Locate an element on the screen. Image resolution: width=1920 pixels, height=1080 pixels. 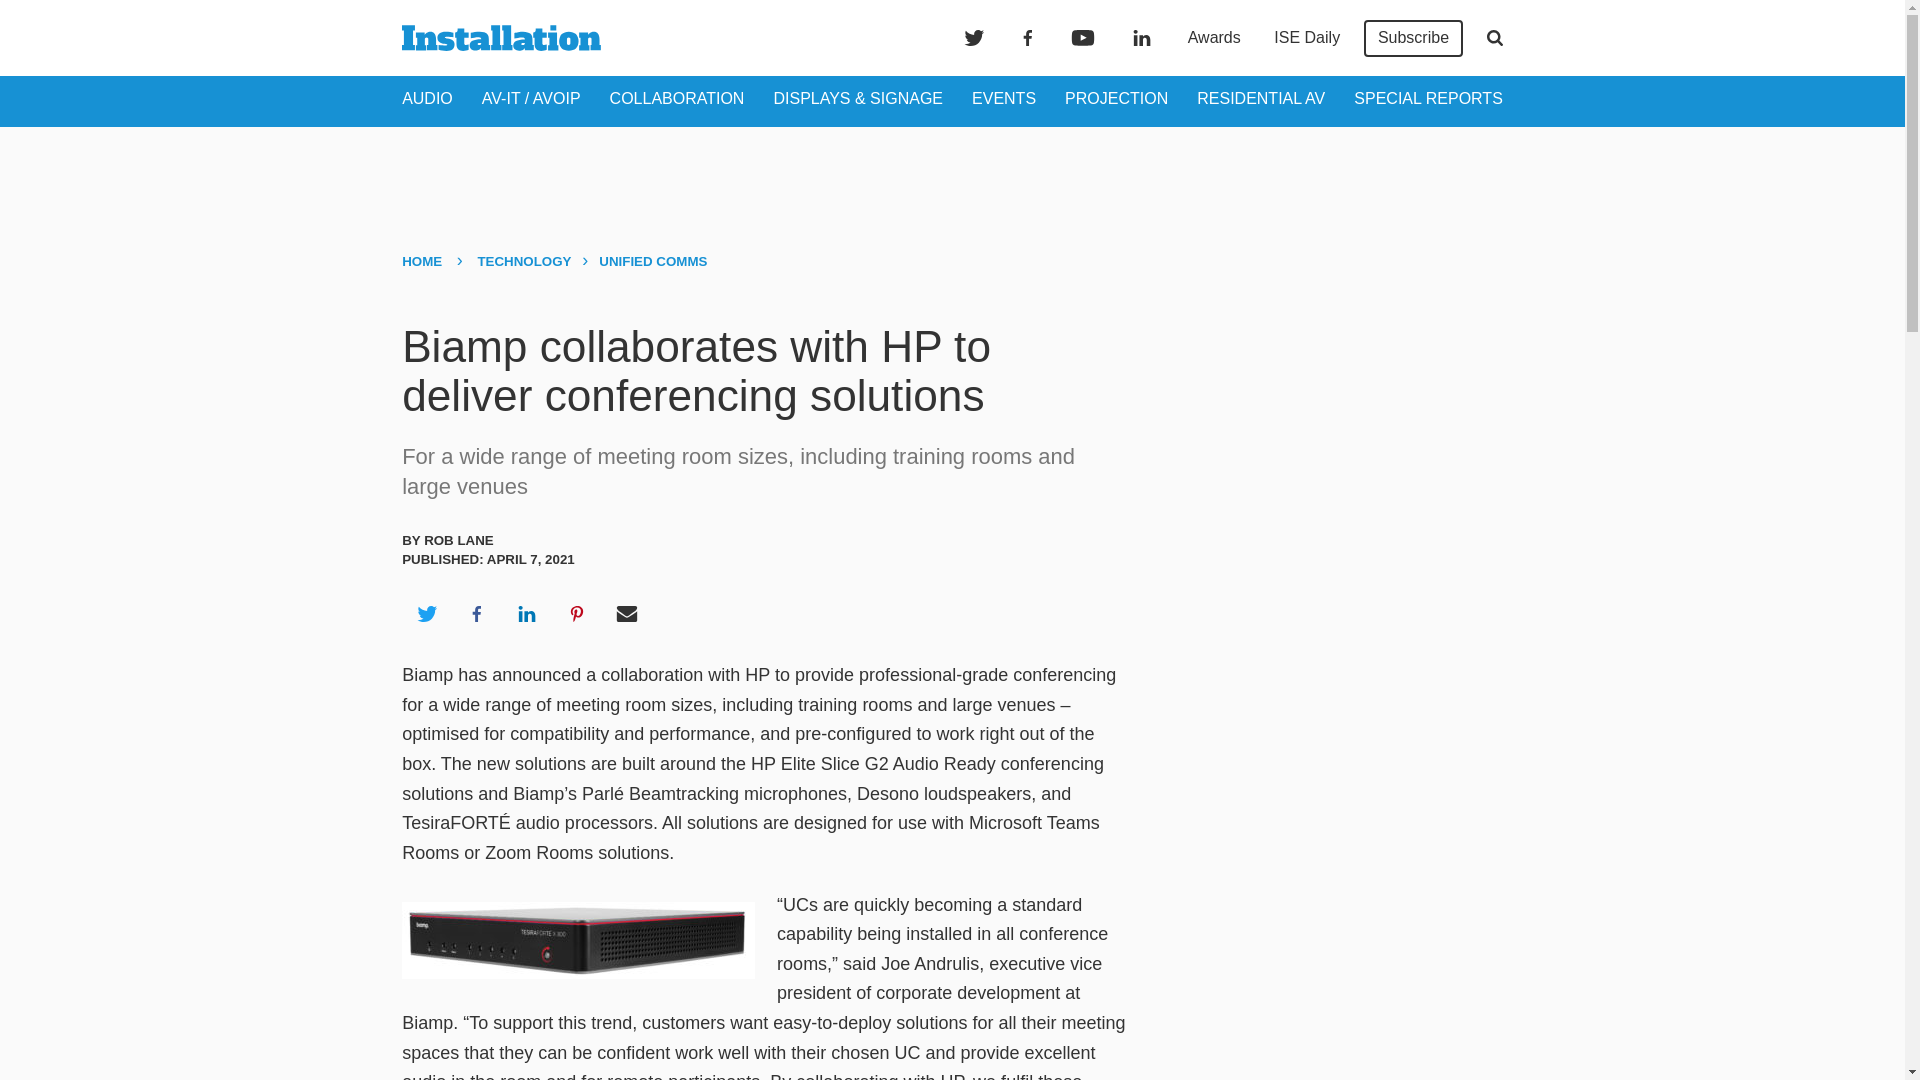
Share on Pinterest is located at coordinates (577, 614).